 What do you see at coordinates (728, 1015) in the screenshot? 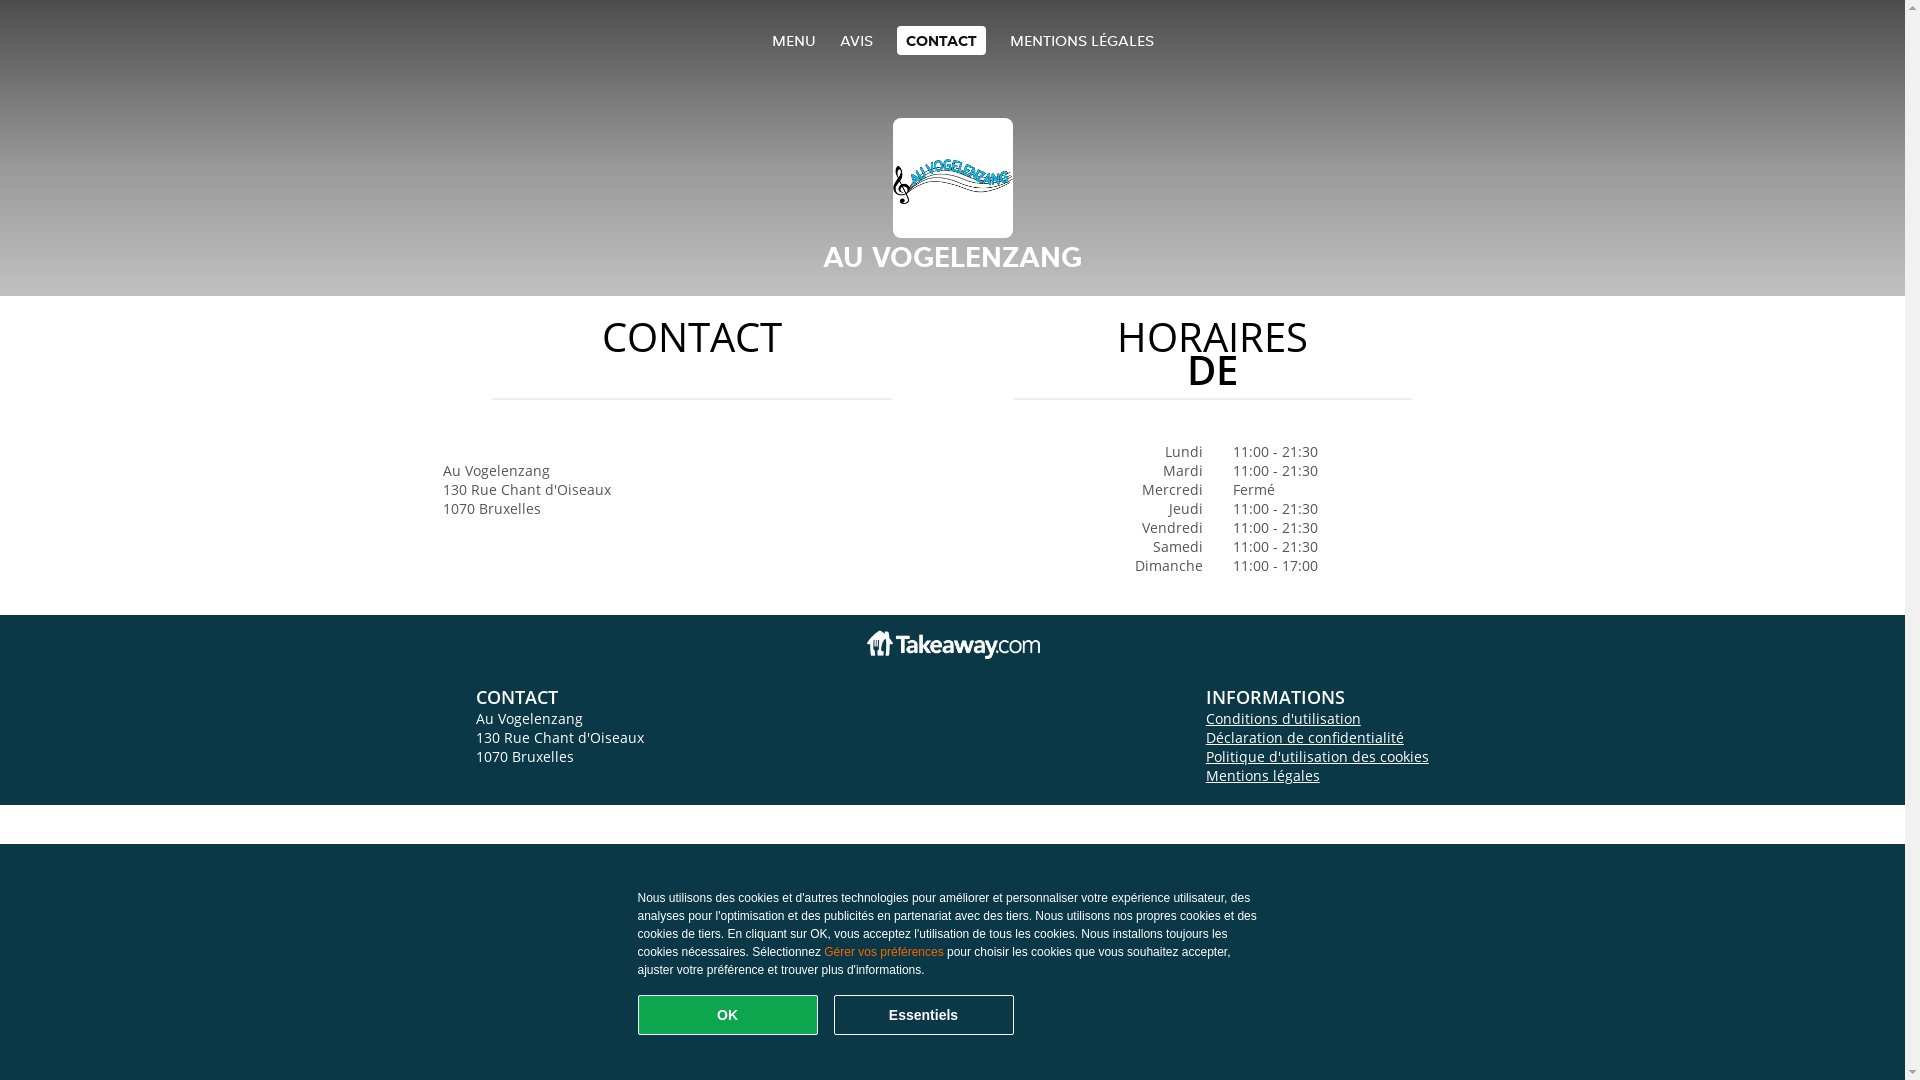
I see `OK` at bounding box center [728, 1015].